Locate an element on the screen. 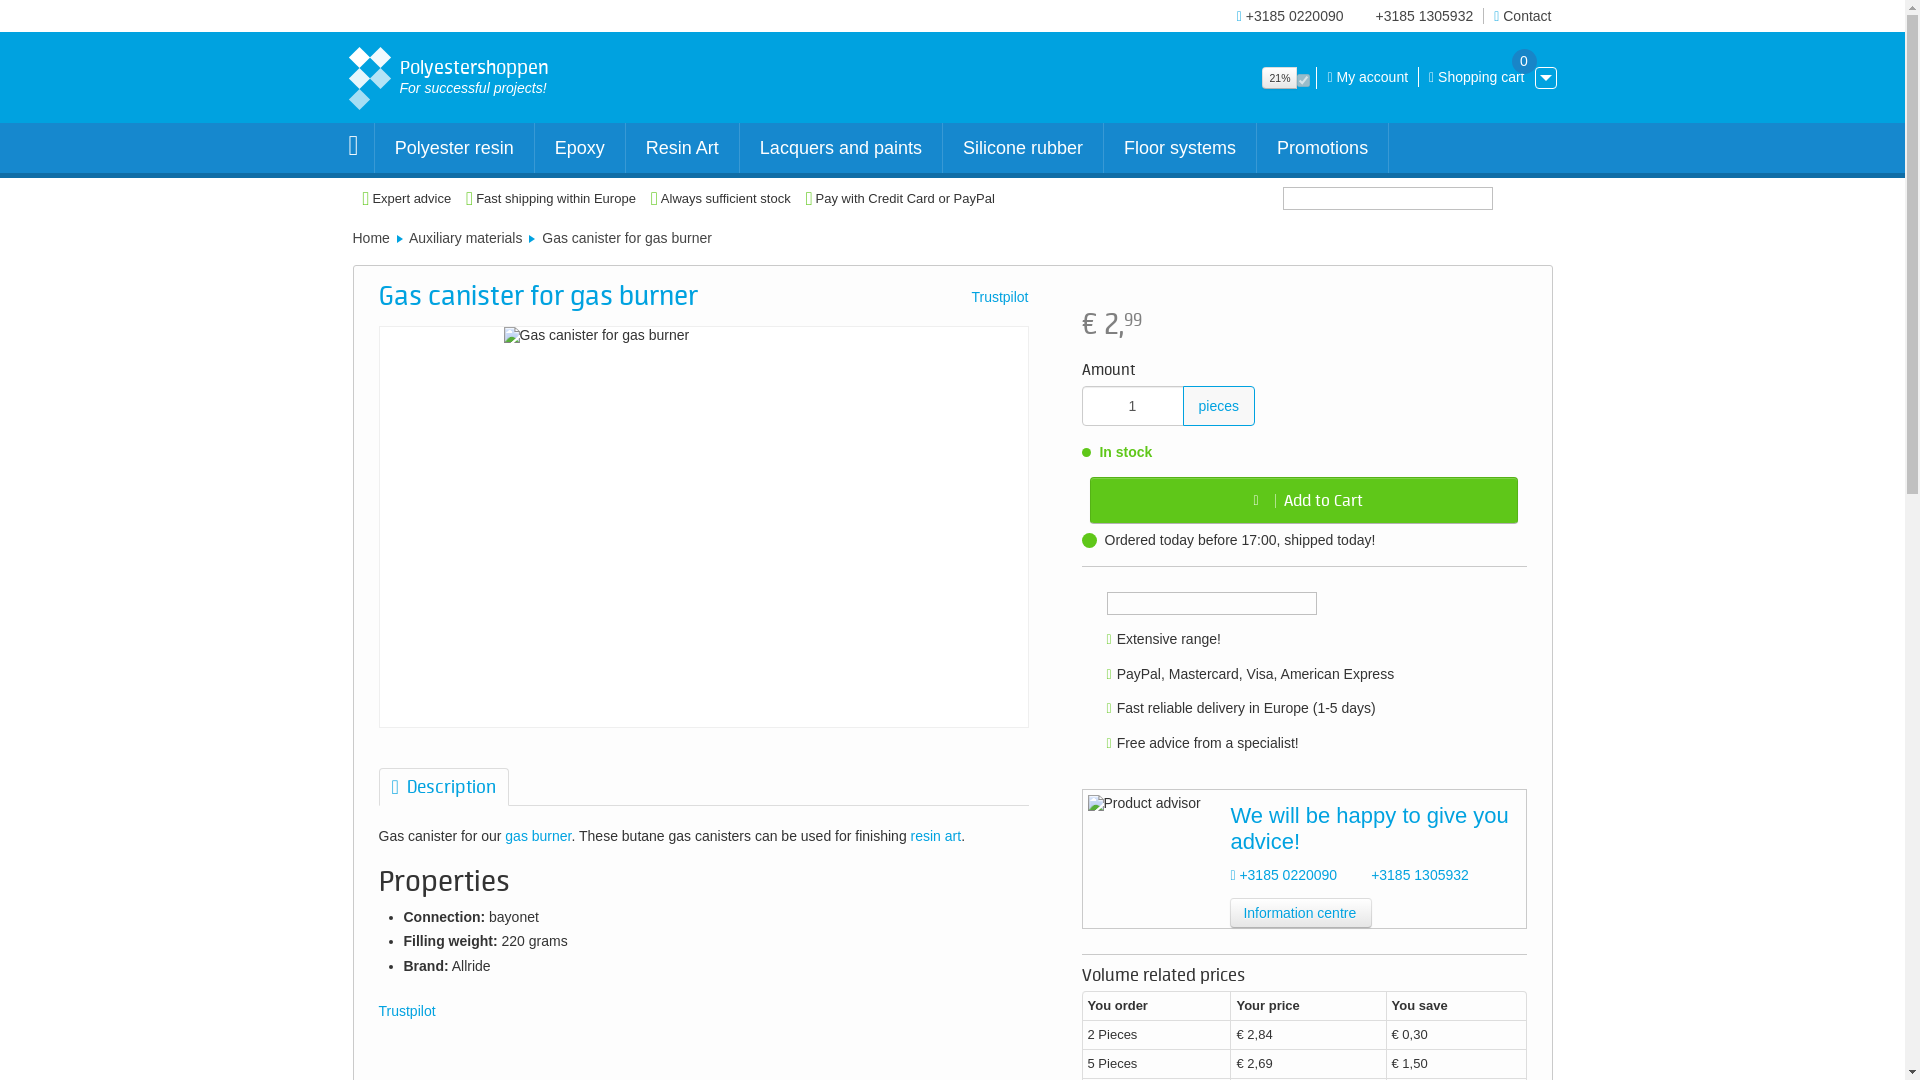  Lacquers and paints is located at coordinates (682, 148).